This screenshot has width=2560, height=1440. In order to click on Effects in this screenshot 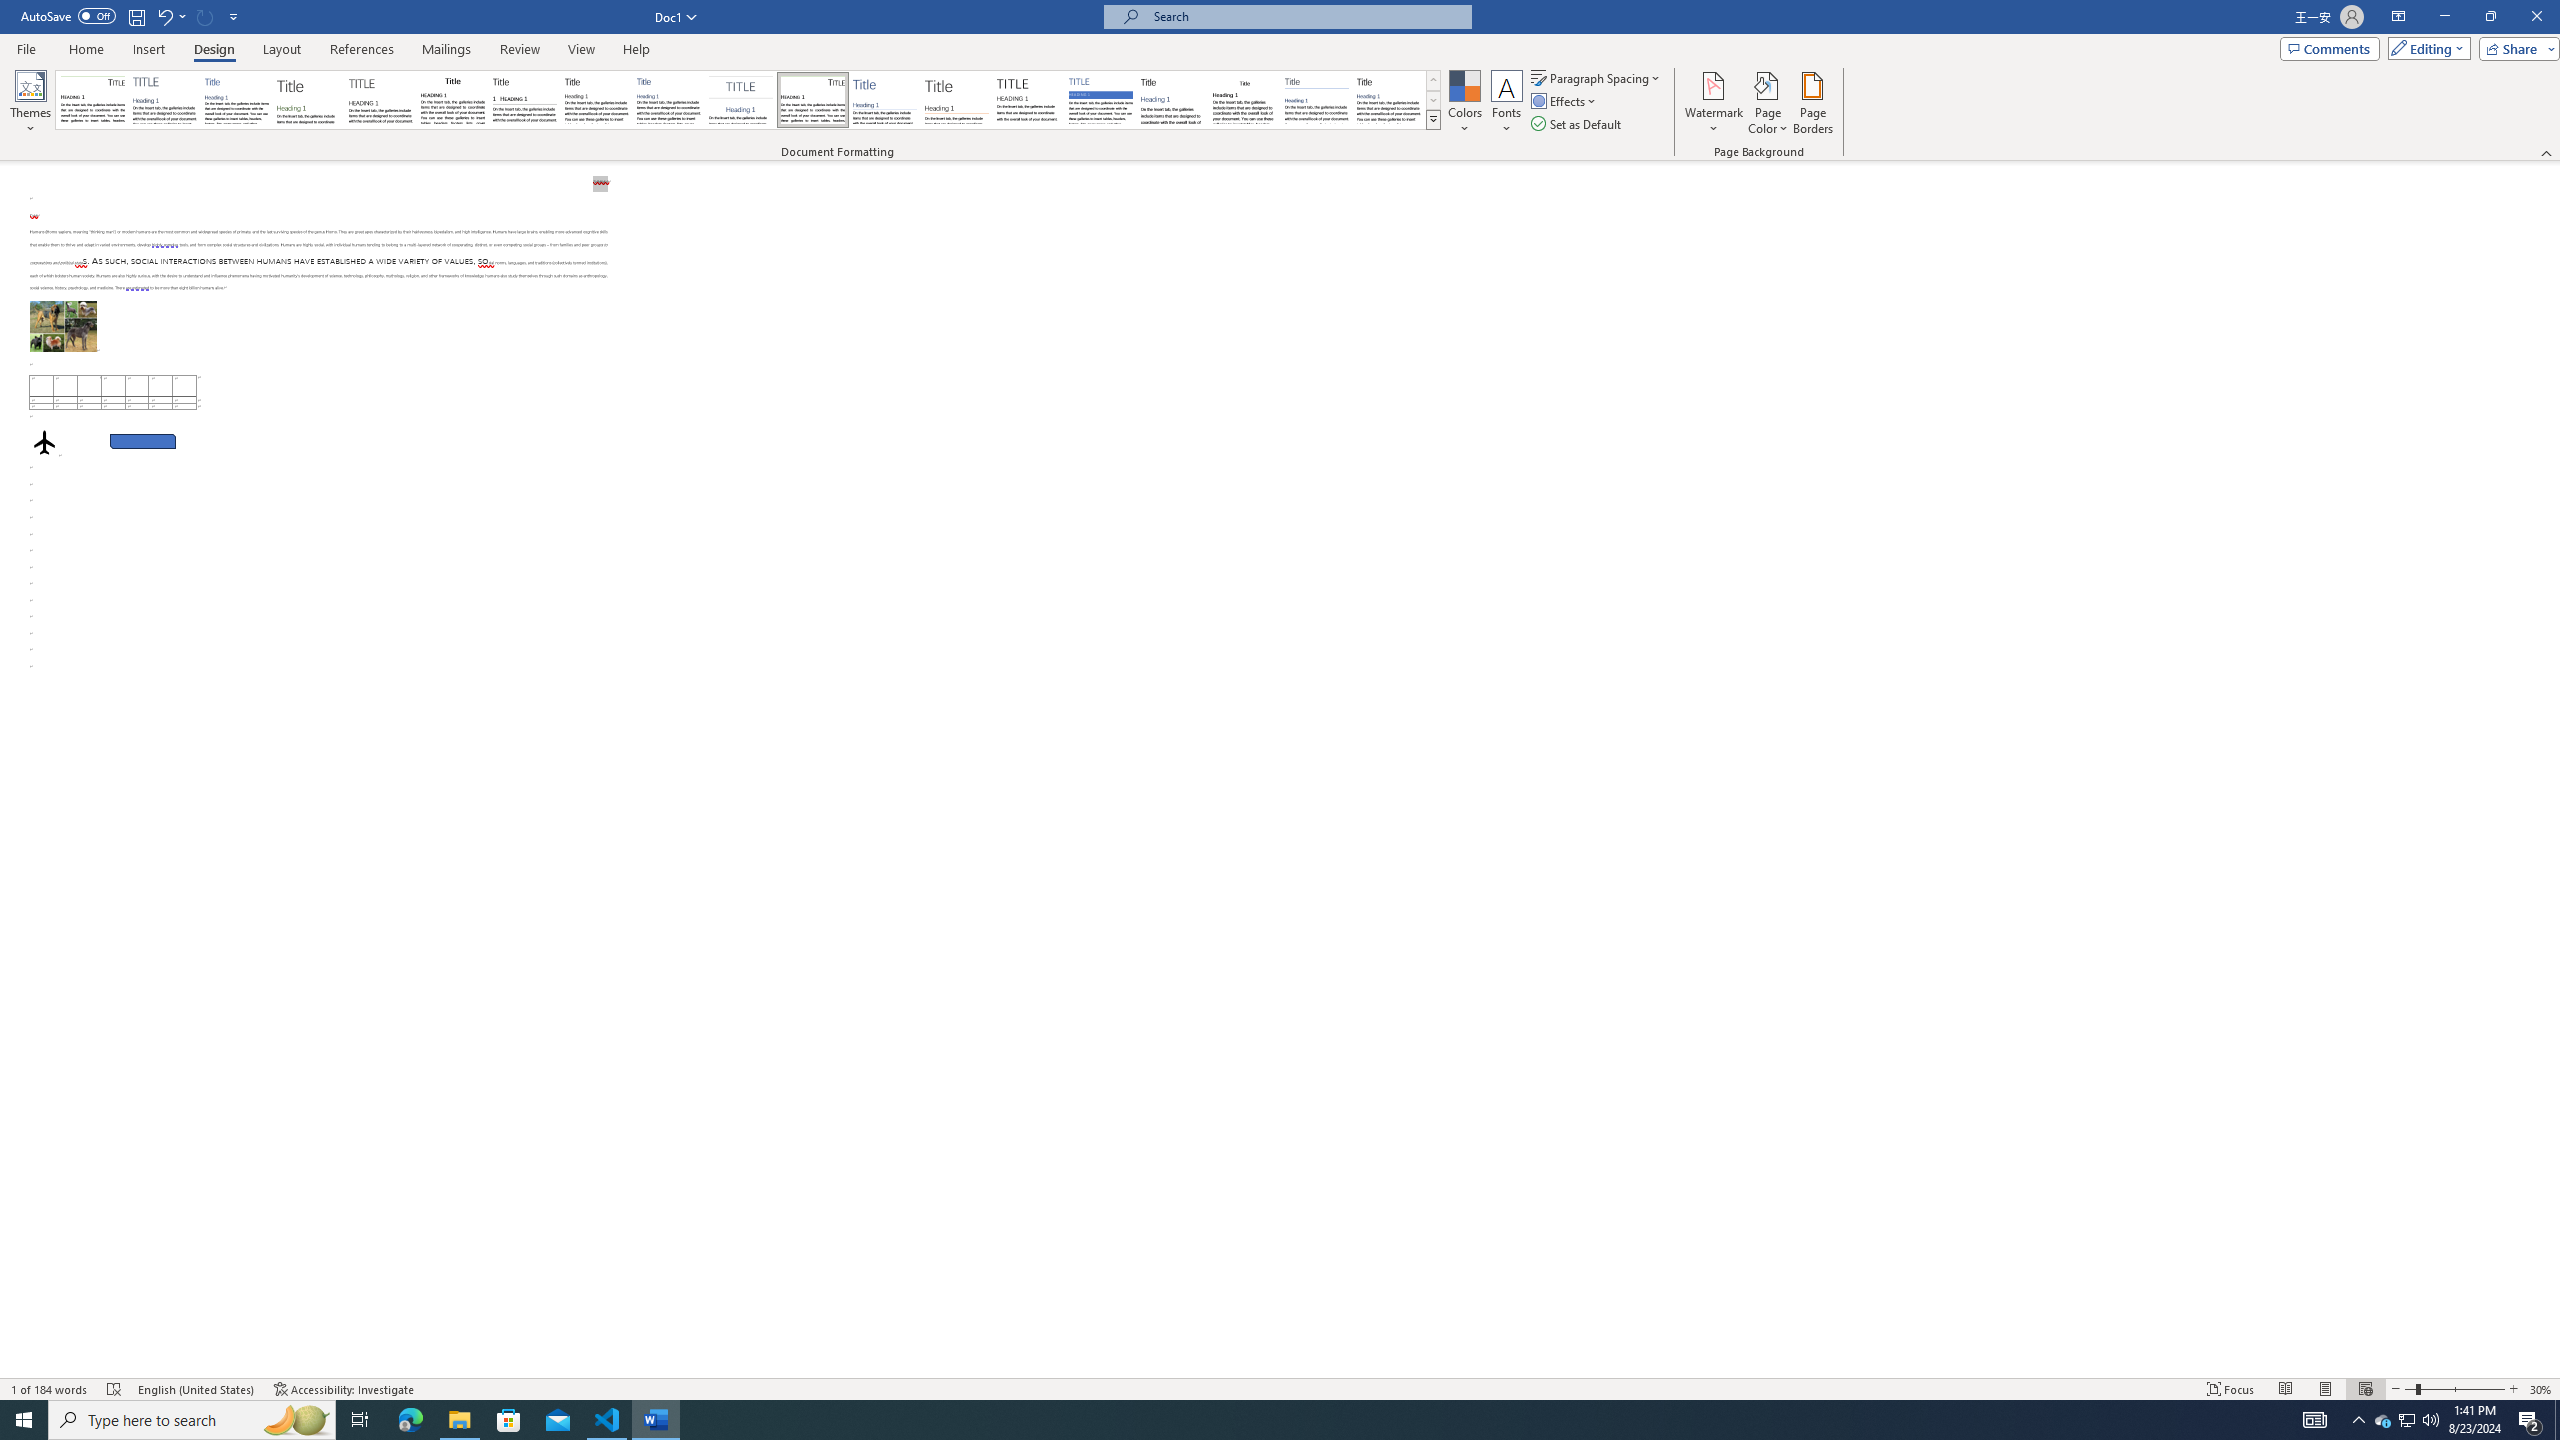, I will do `click(1565, 100)`.